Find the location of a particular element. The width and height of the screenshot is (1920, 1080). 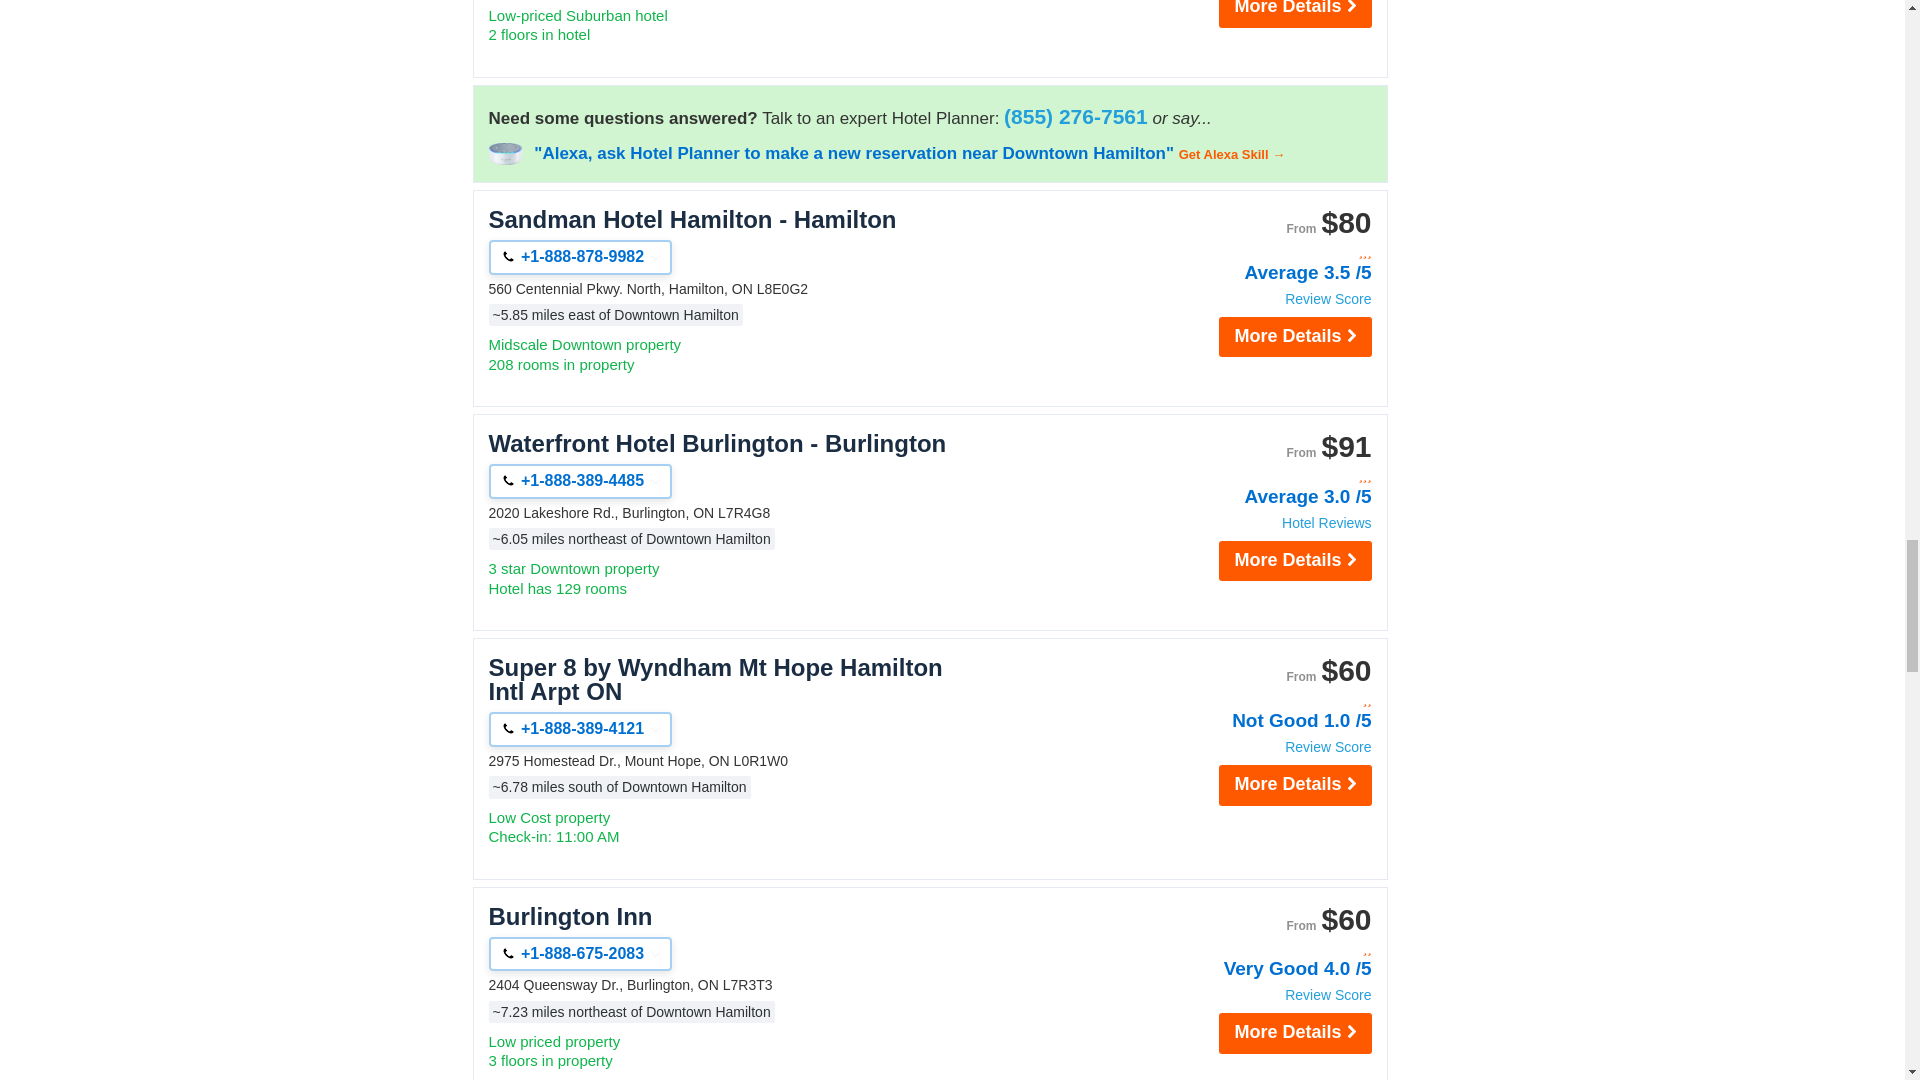

3 stars is located at coordinates (1264, 252).